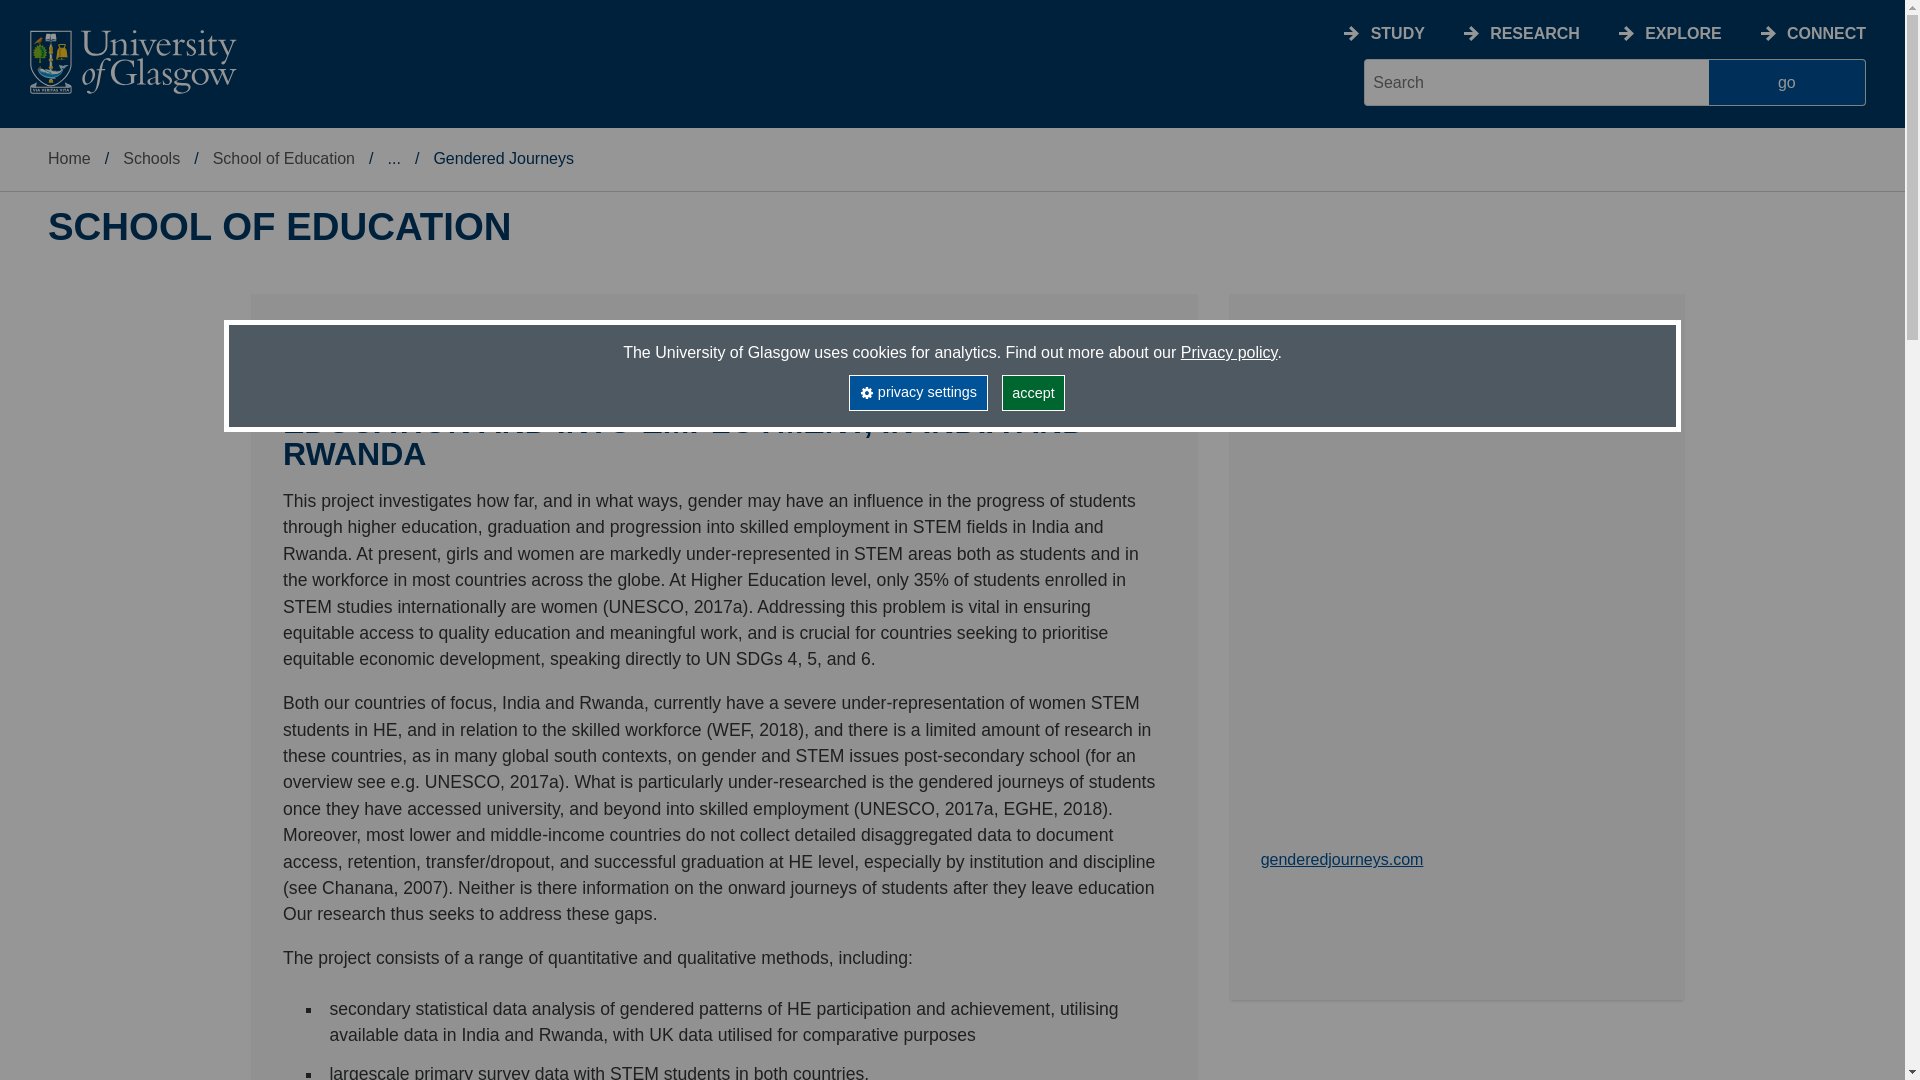 The height and width of the screenshot is (1080, 1920). I want to click on search, so click(1536, 82).